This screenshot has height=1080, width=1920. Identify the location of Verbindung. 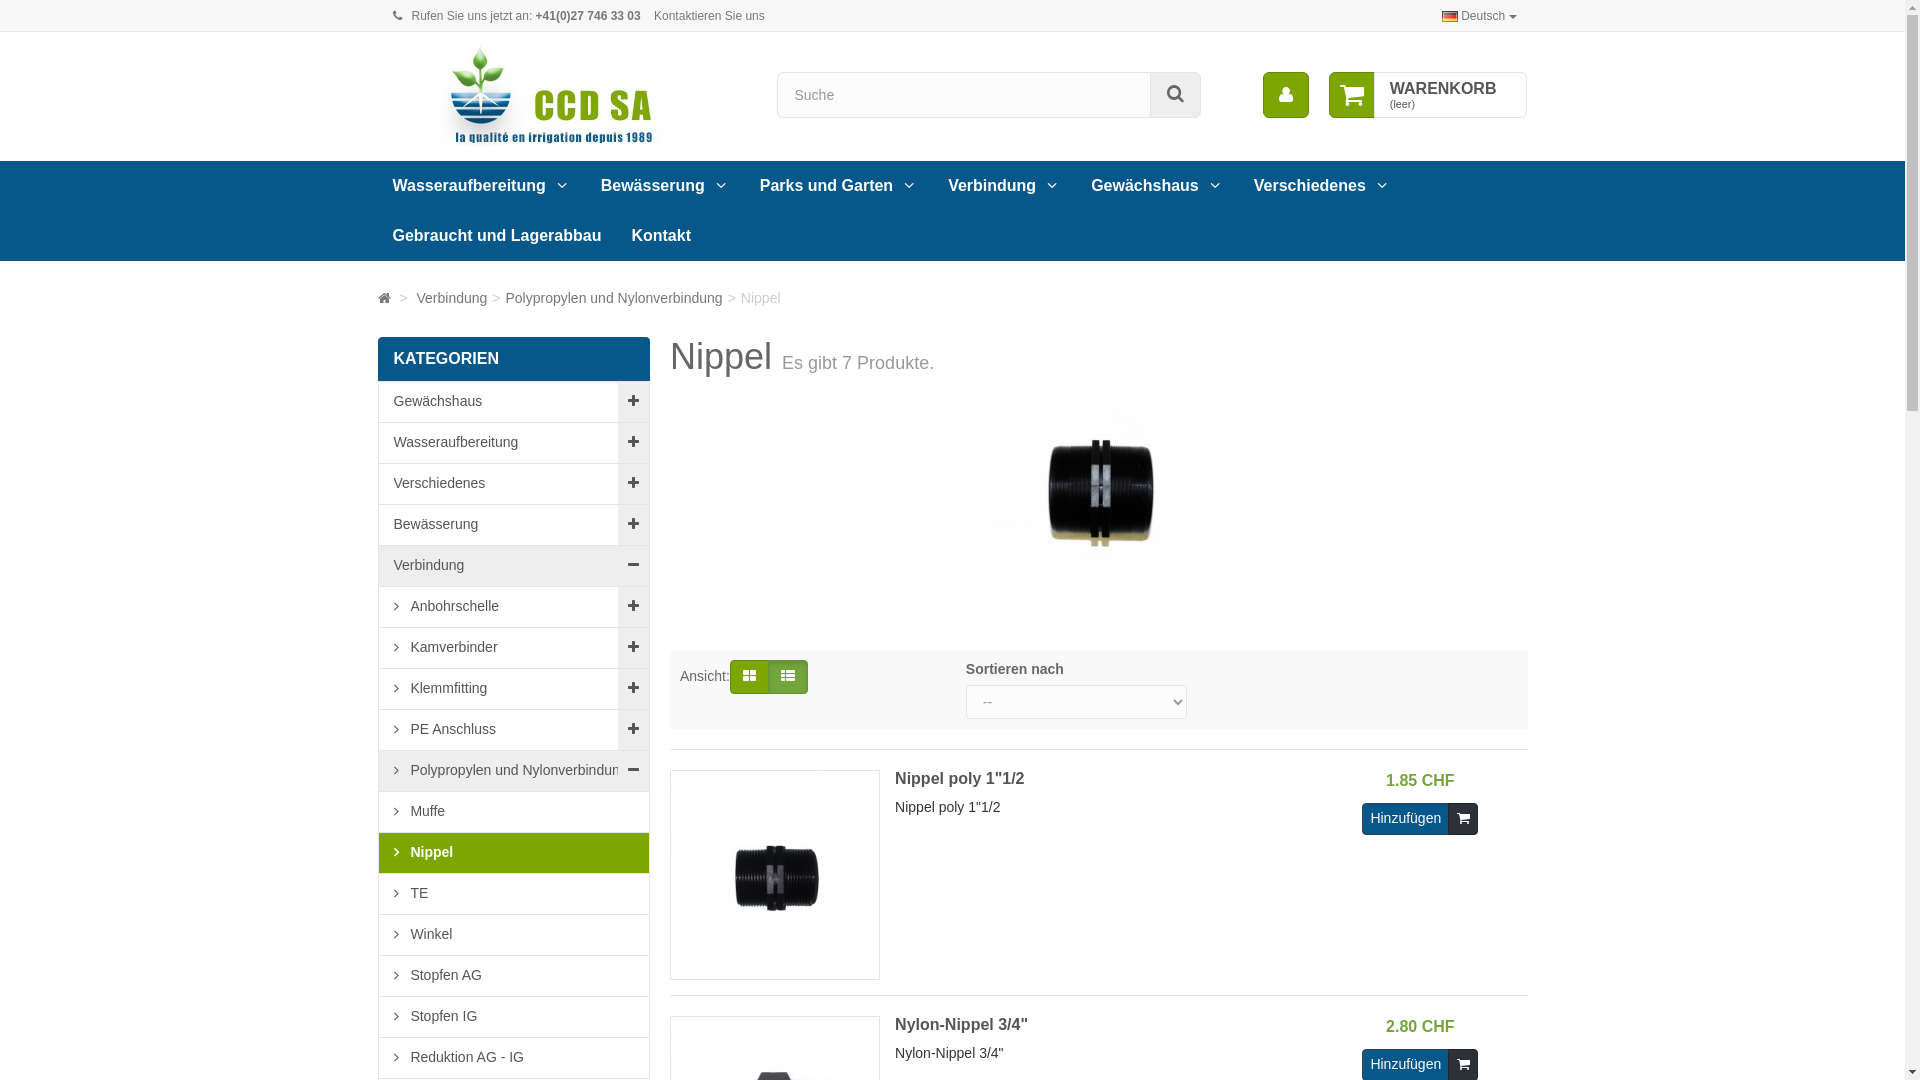
(452, 298).